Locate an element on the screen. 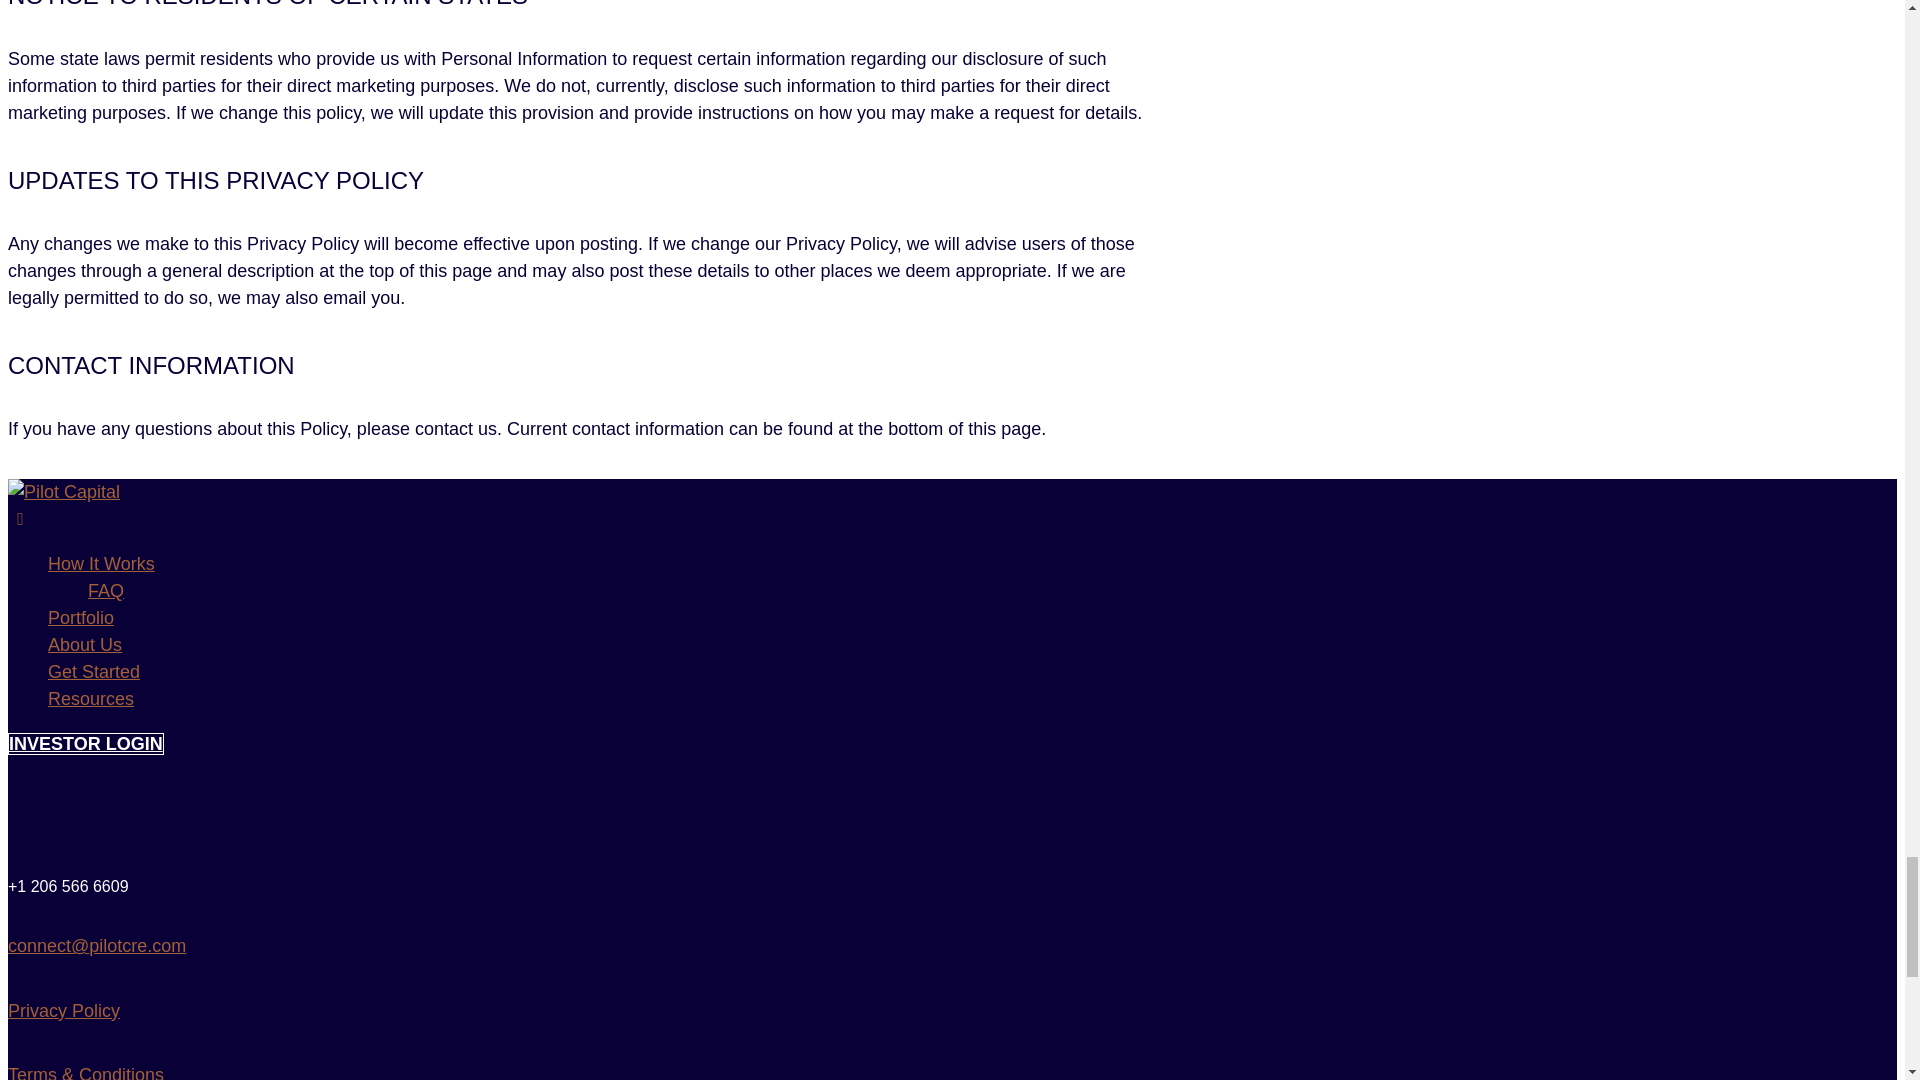 This screenshot has height=1080, width=1920. Privacy Policy is located at coordinates (63, 1010).